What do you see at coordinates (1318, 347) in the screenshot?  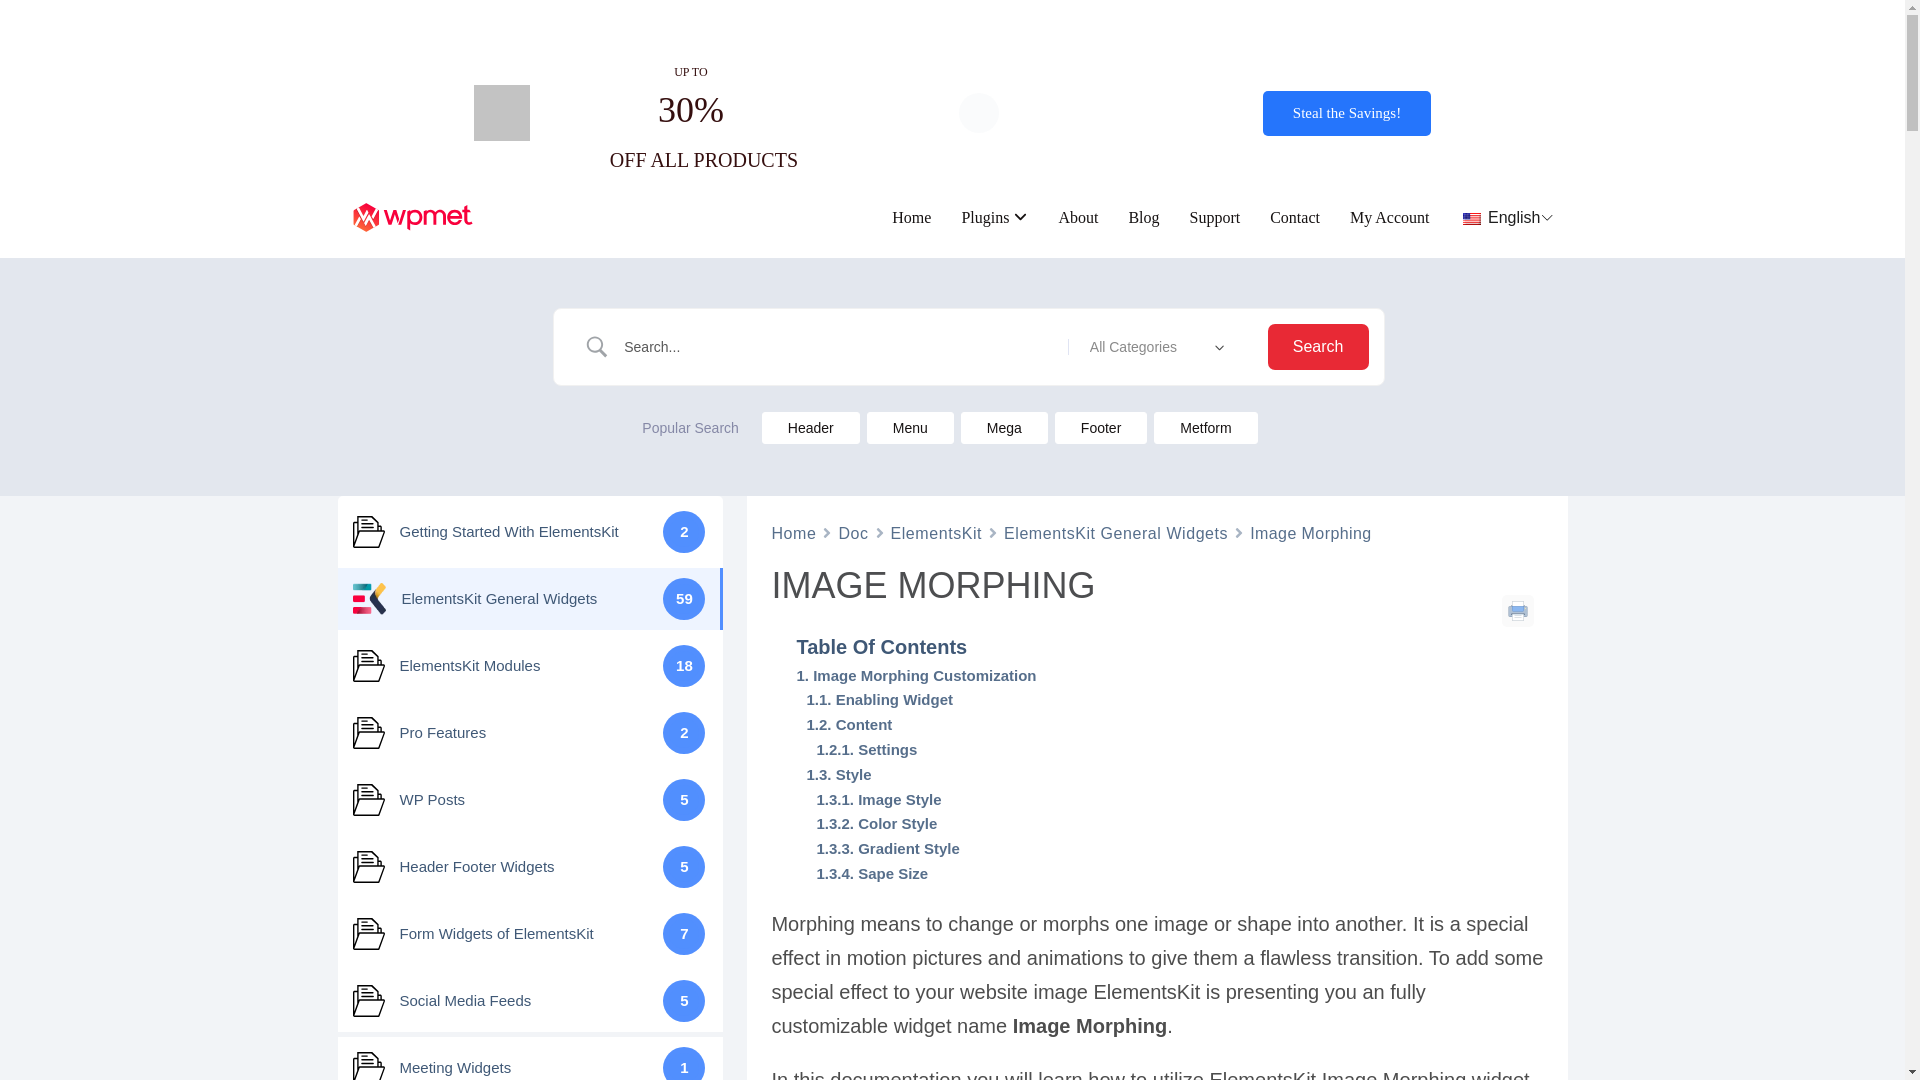 I see `Search` at bounding box center [1318, 347].